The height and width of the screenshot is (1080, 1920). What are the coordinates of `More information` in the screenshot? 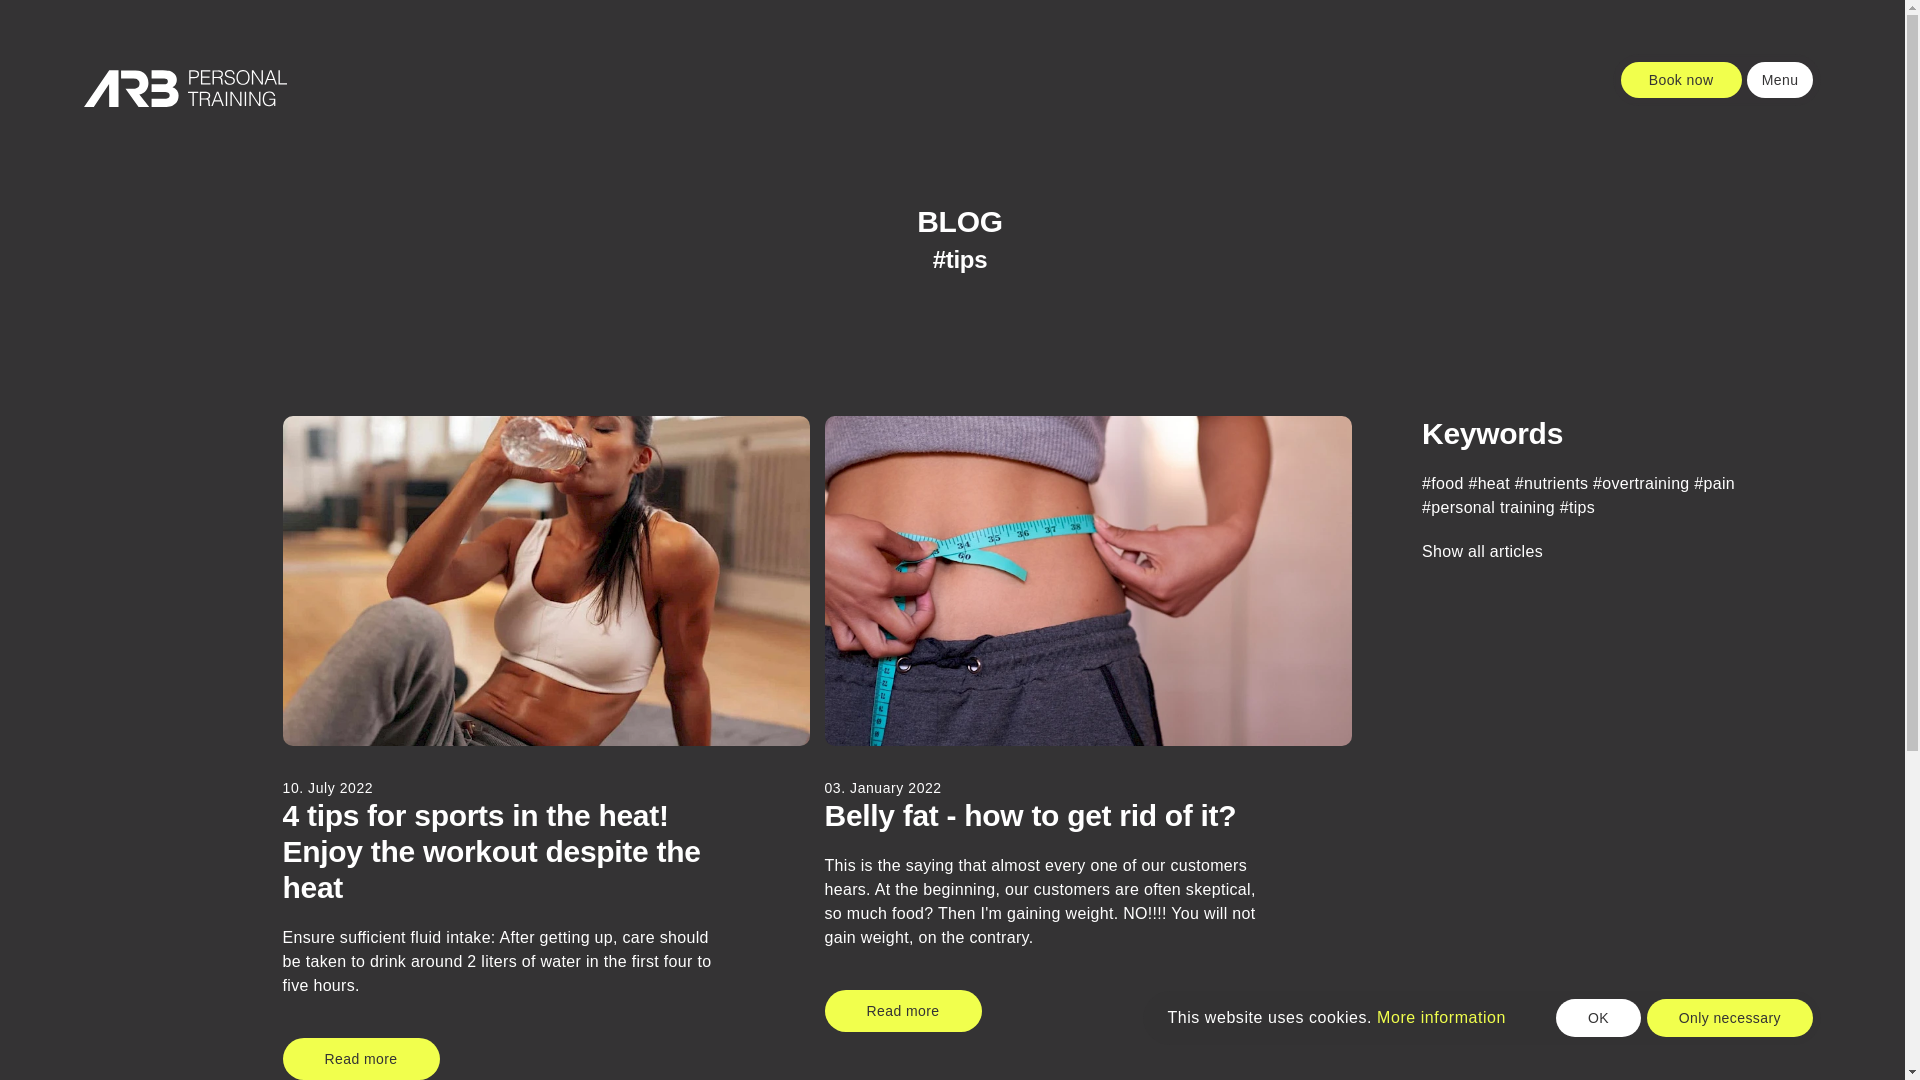 It's located at (1440, 1017).